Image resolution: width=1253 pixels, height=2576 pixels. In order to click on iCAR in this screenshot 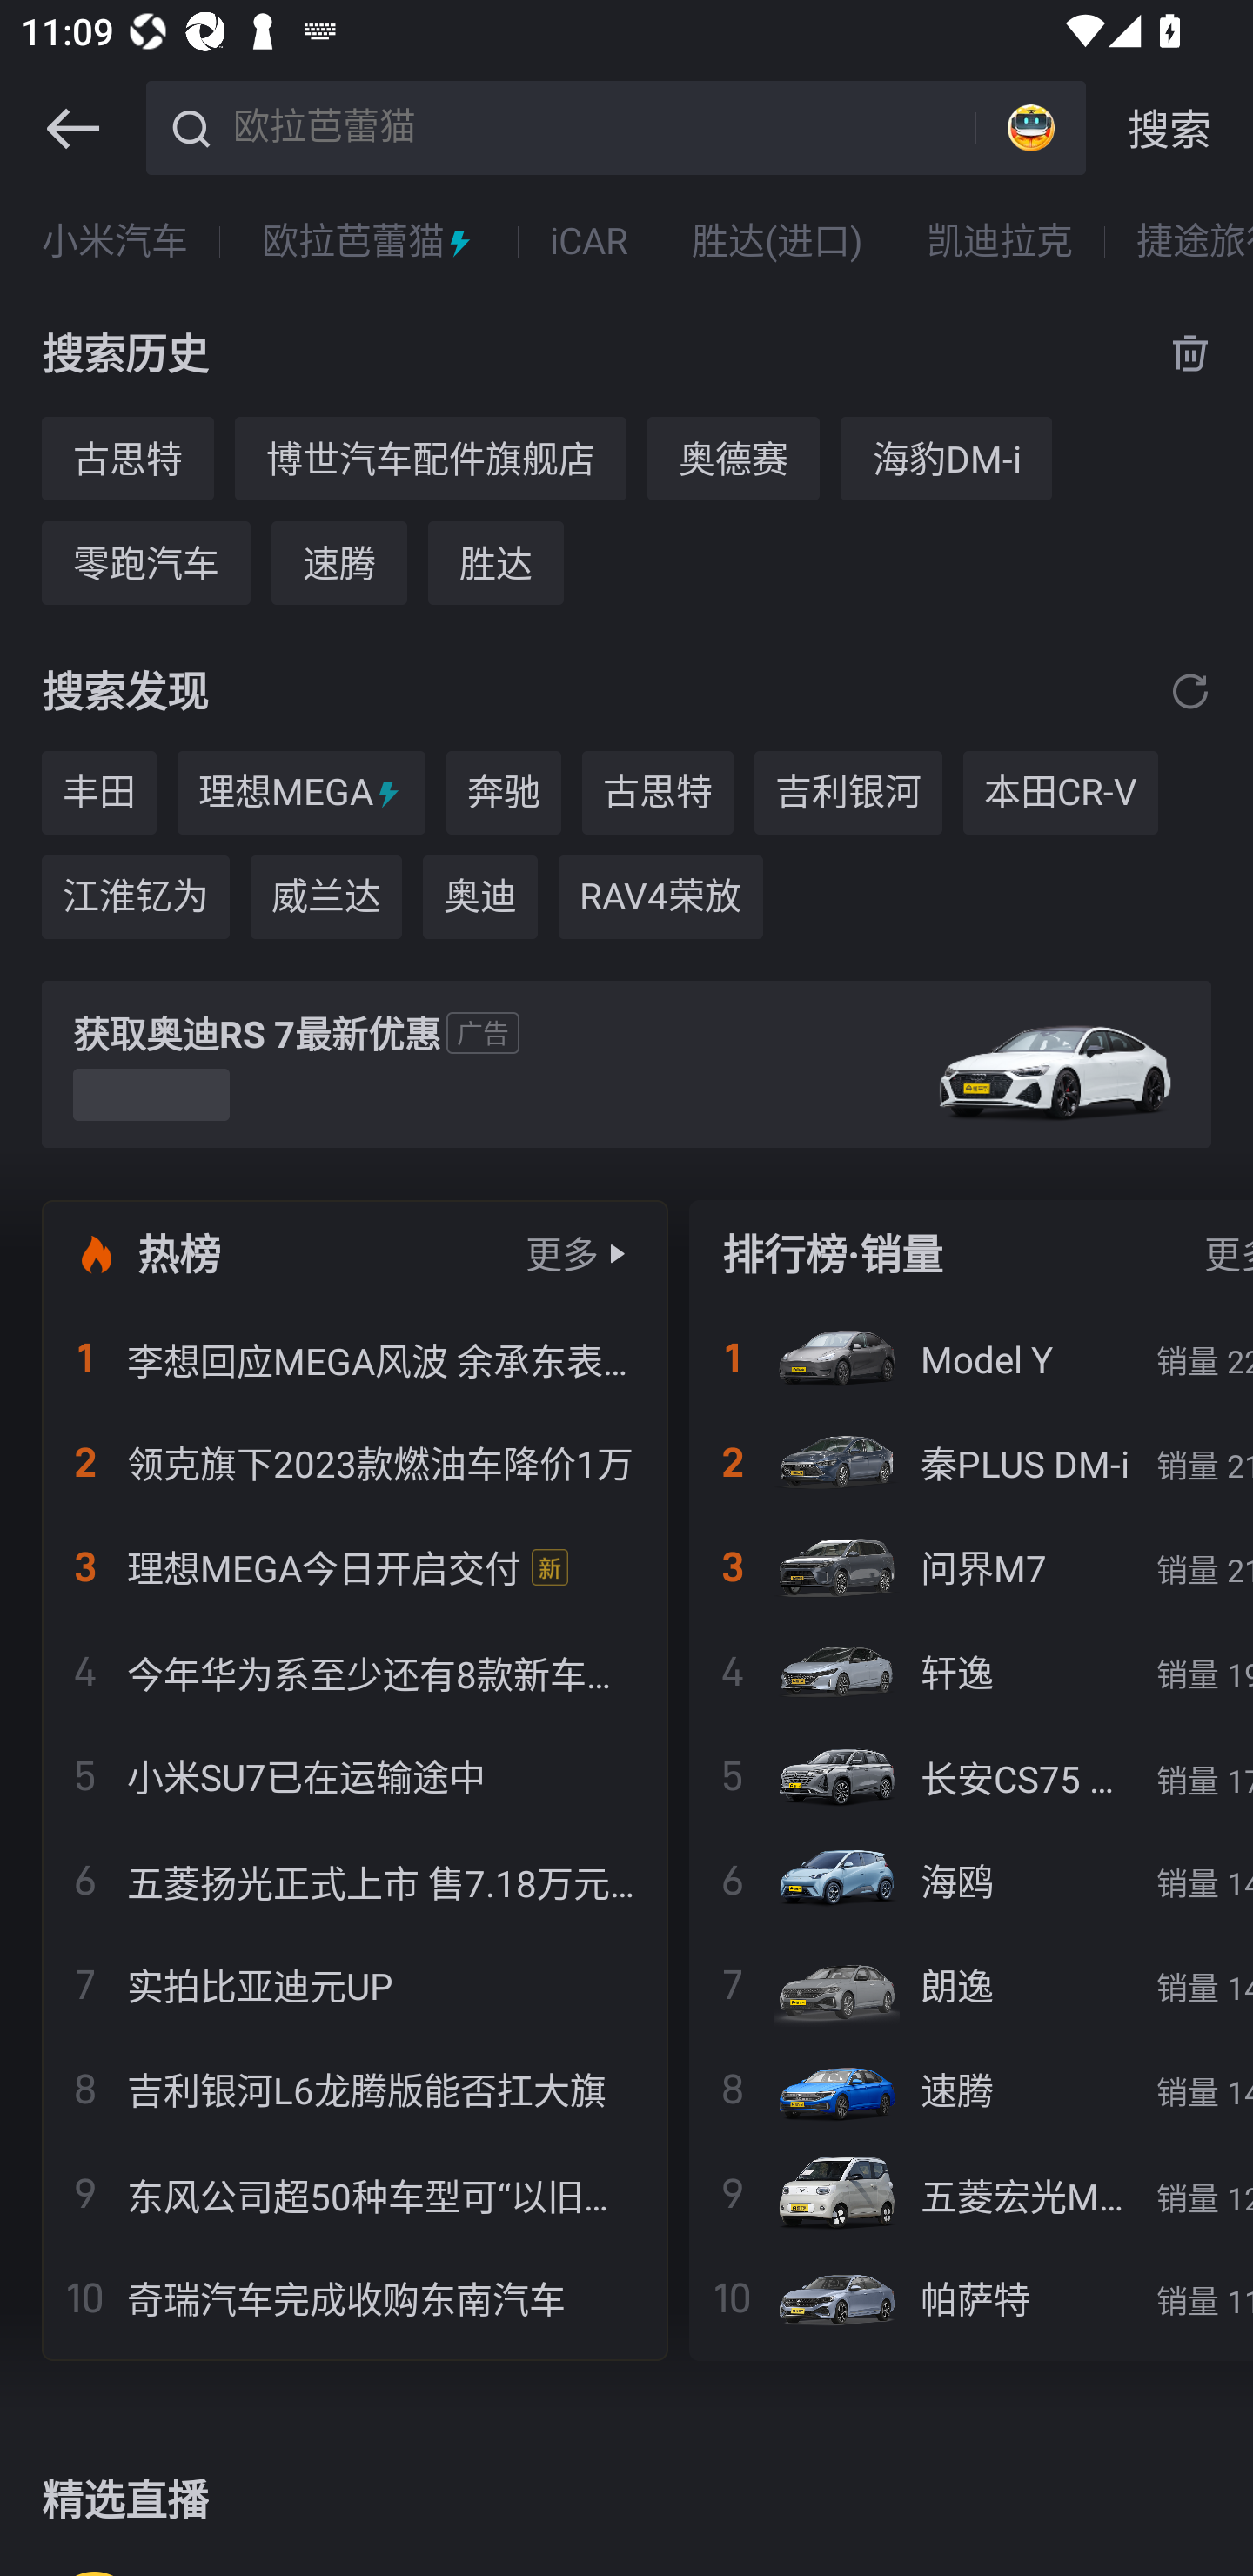, I will do `click(588, 242)`.